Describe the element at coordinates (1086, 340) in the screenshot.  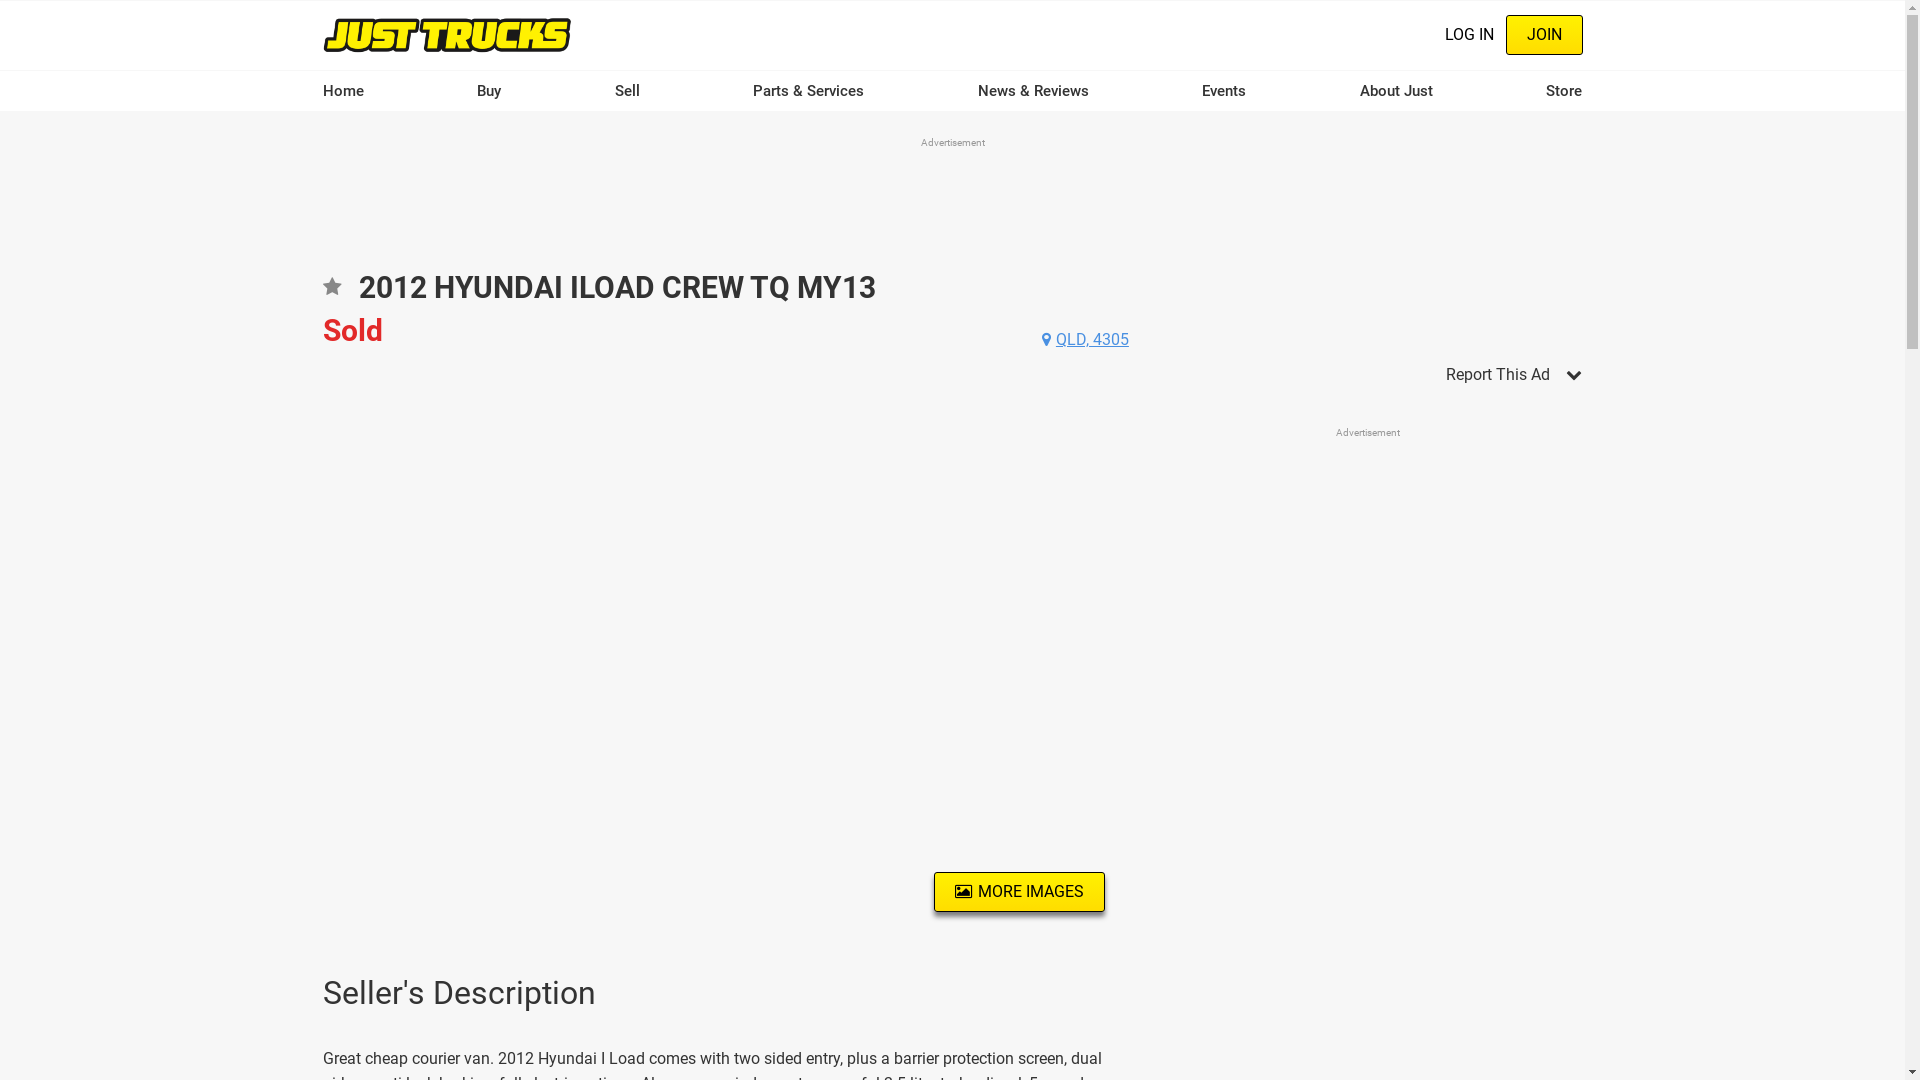
I see `QLD, 4305` at that location.